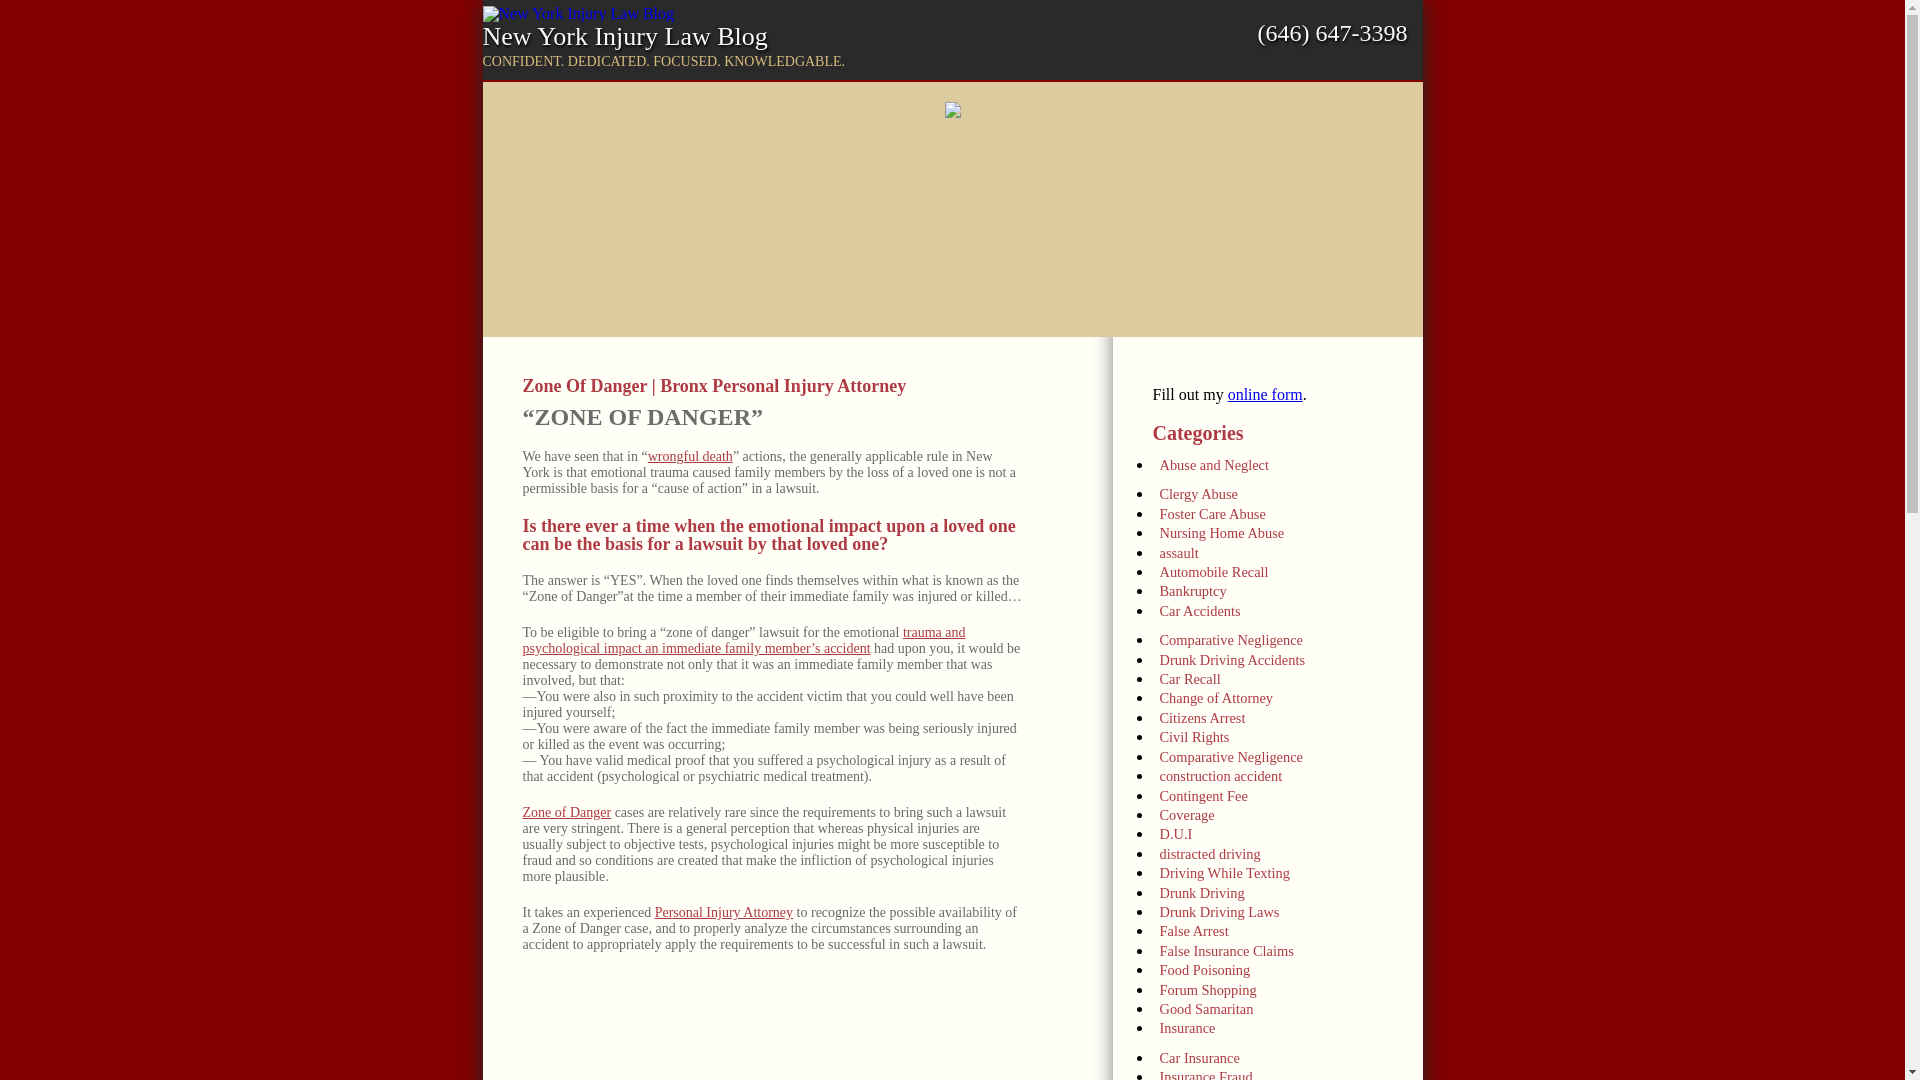  I want to click on Civil Rights, so click(1272, 734).